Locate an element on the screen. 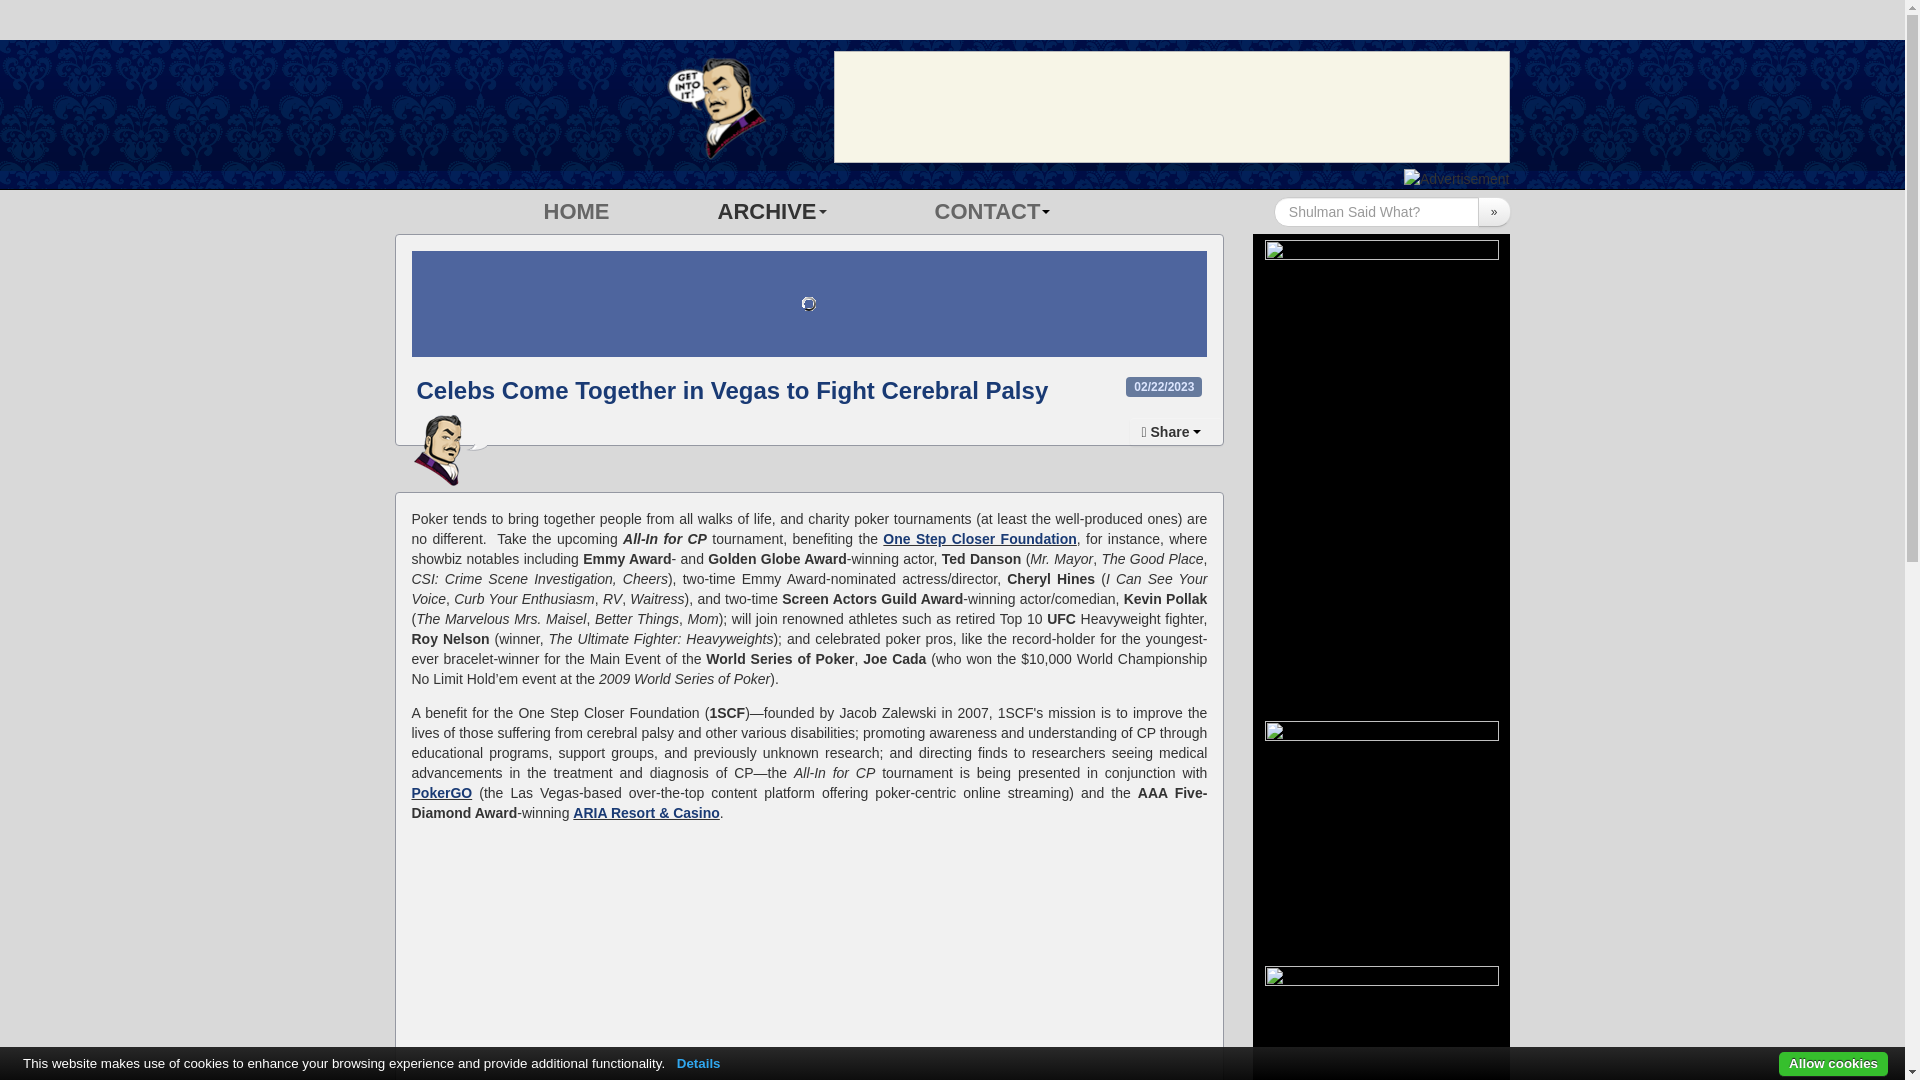 Image resolution: width=1920 pixels, height=1080 pixels. Shulman Says is located at coordinates (592, 108).